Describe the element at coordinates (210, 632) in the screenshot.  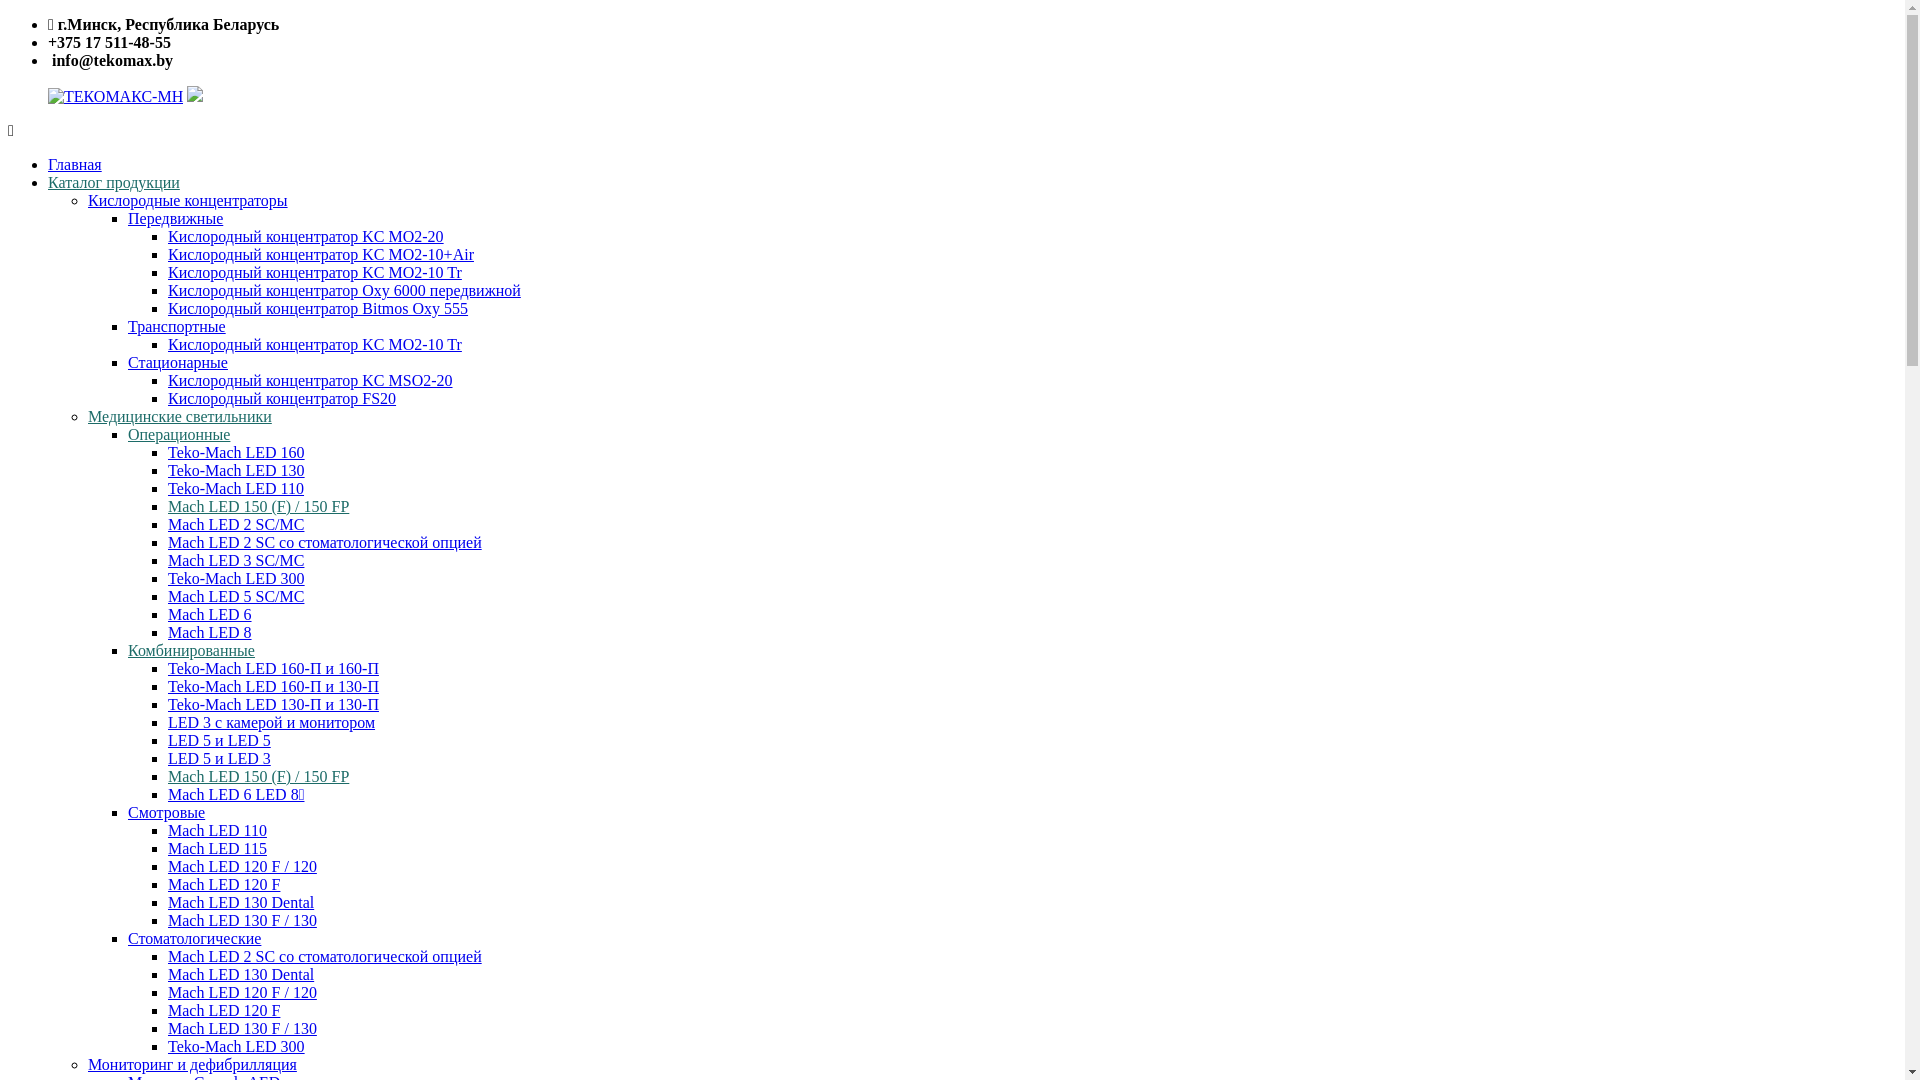
I see `Mach LED 8` at that location.